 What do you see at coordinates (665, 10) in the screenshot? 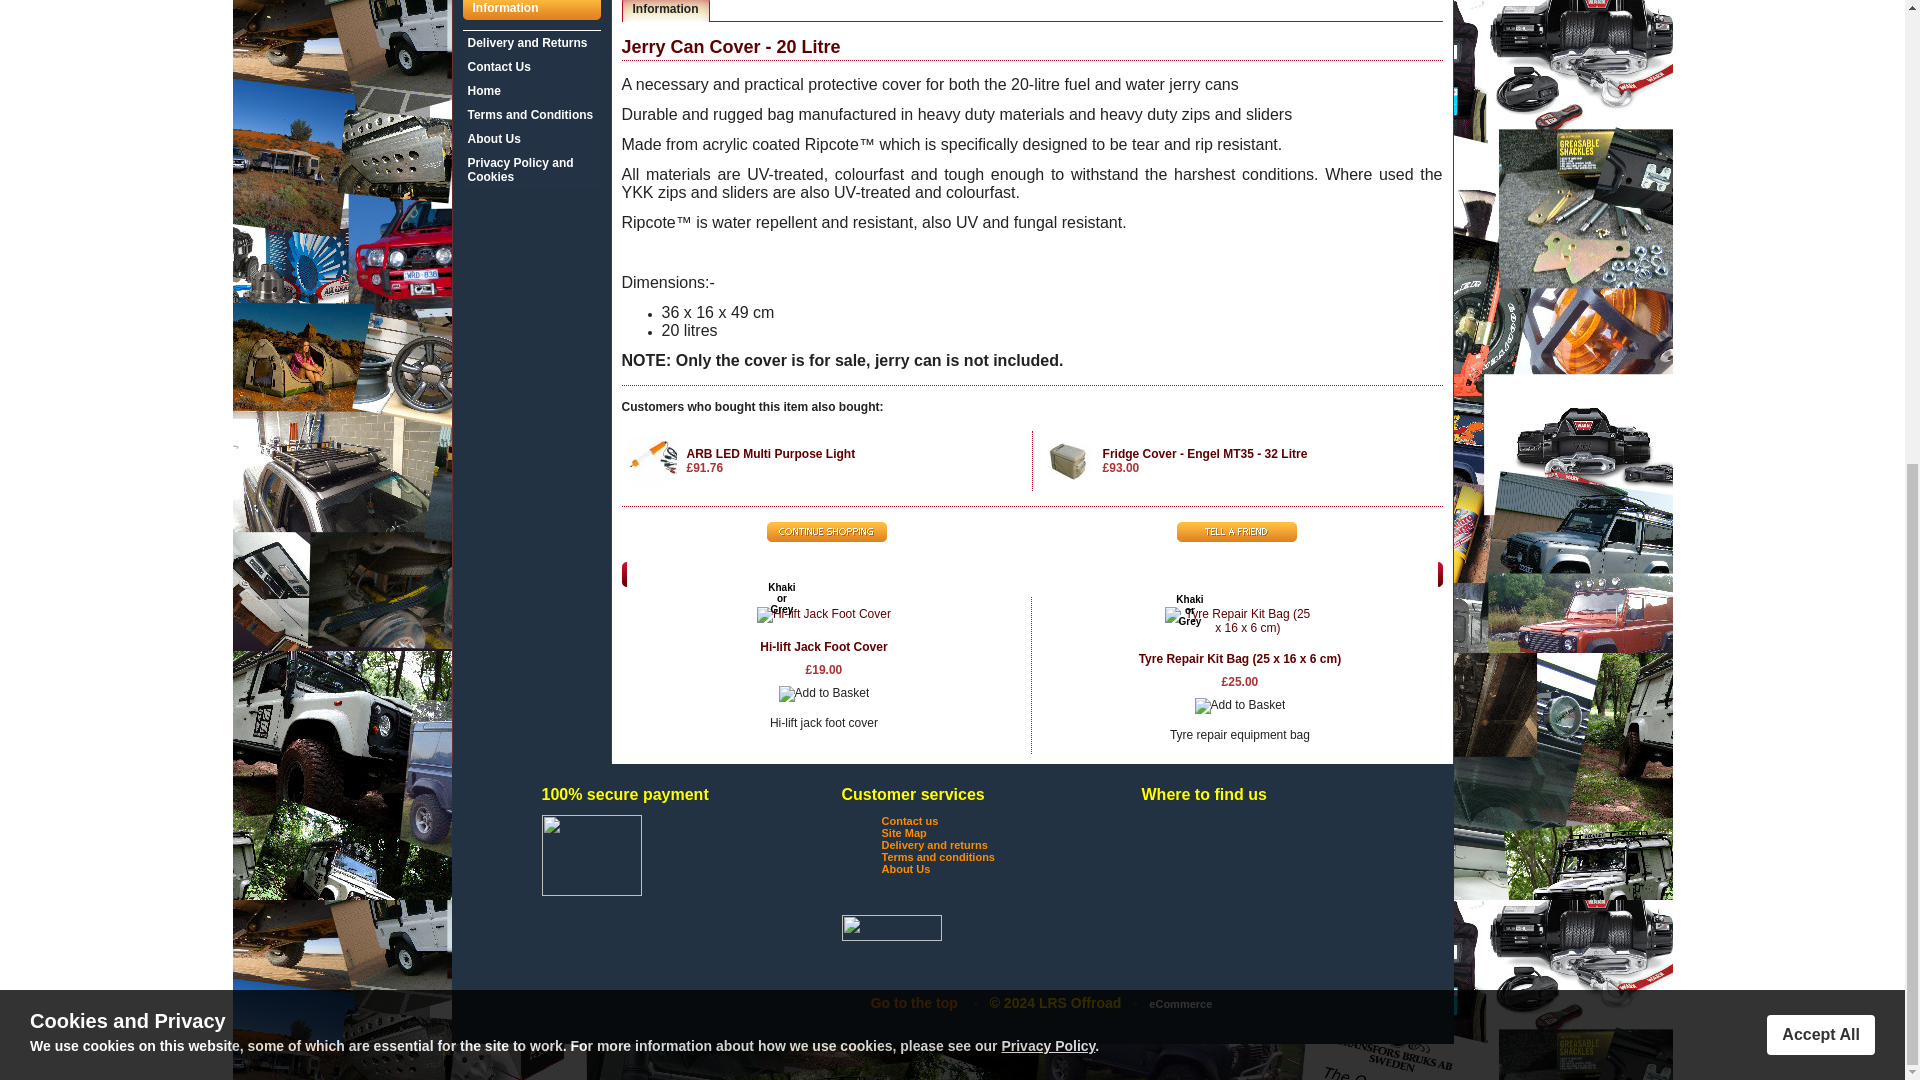
I see `Information` at bounding box center [665, 10].